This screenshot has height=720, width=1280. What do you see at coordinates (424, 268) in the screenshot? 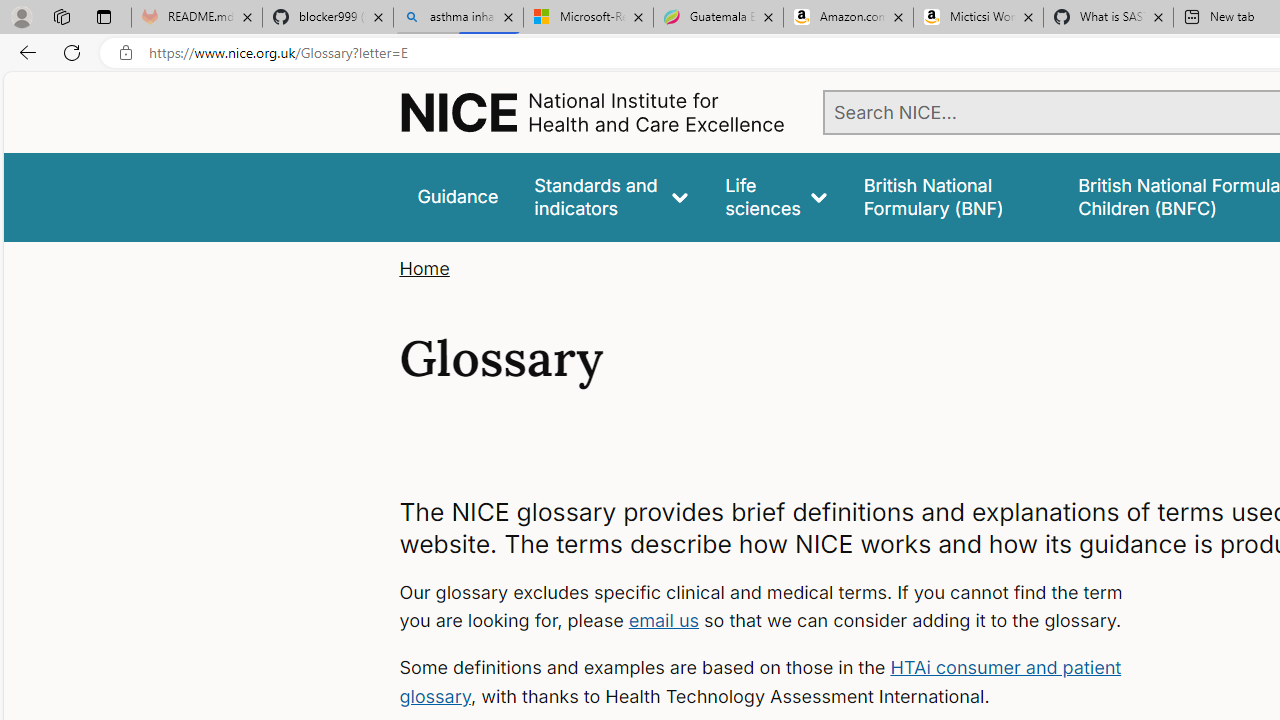
I see `Home` at bounding box center [424, 268].